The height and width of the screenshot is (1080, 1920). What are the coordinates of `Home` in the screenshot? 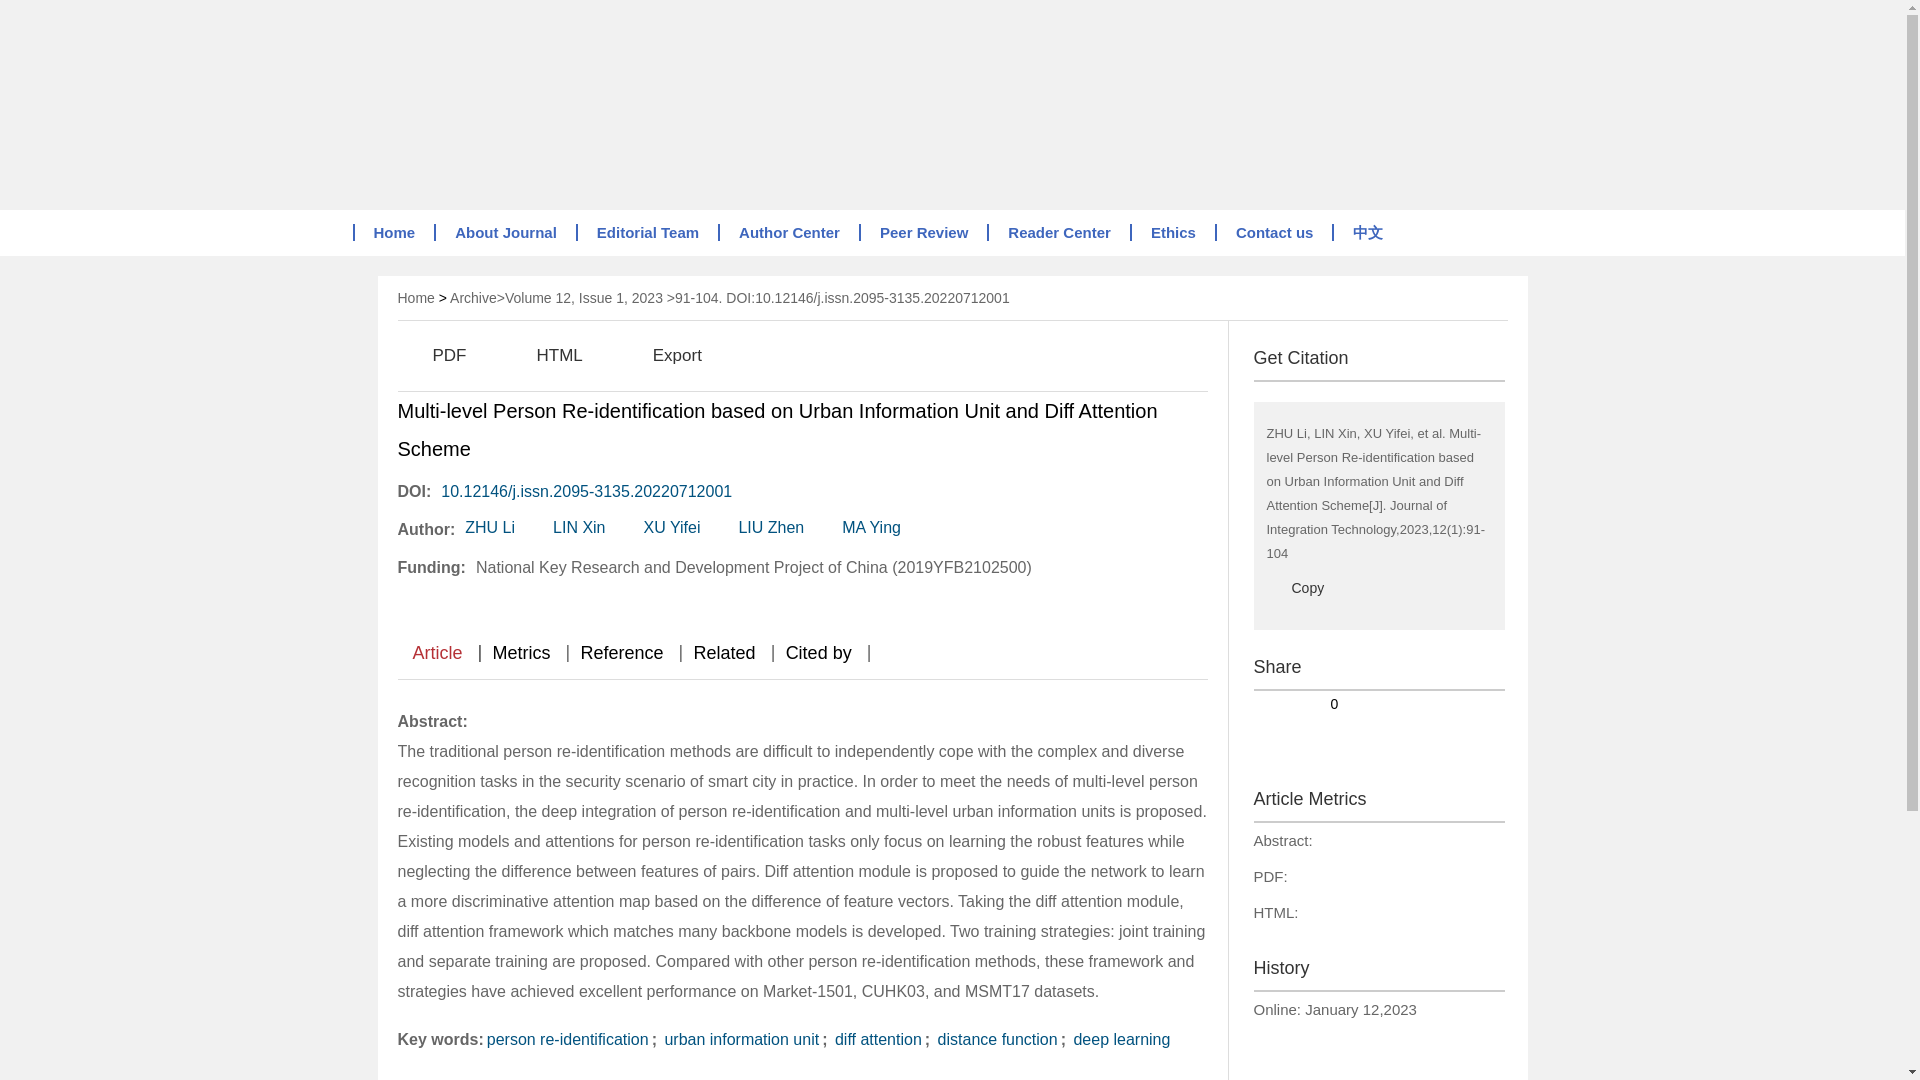 It's located at (392, 232).